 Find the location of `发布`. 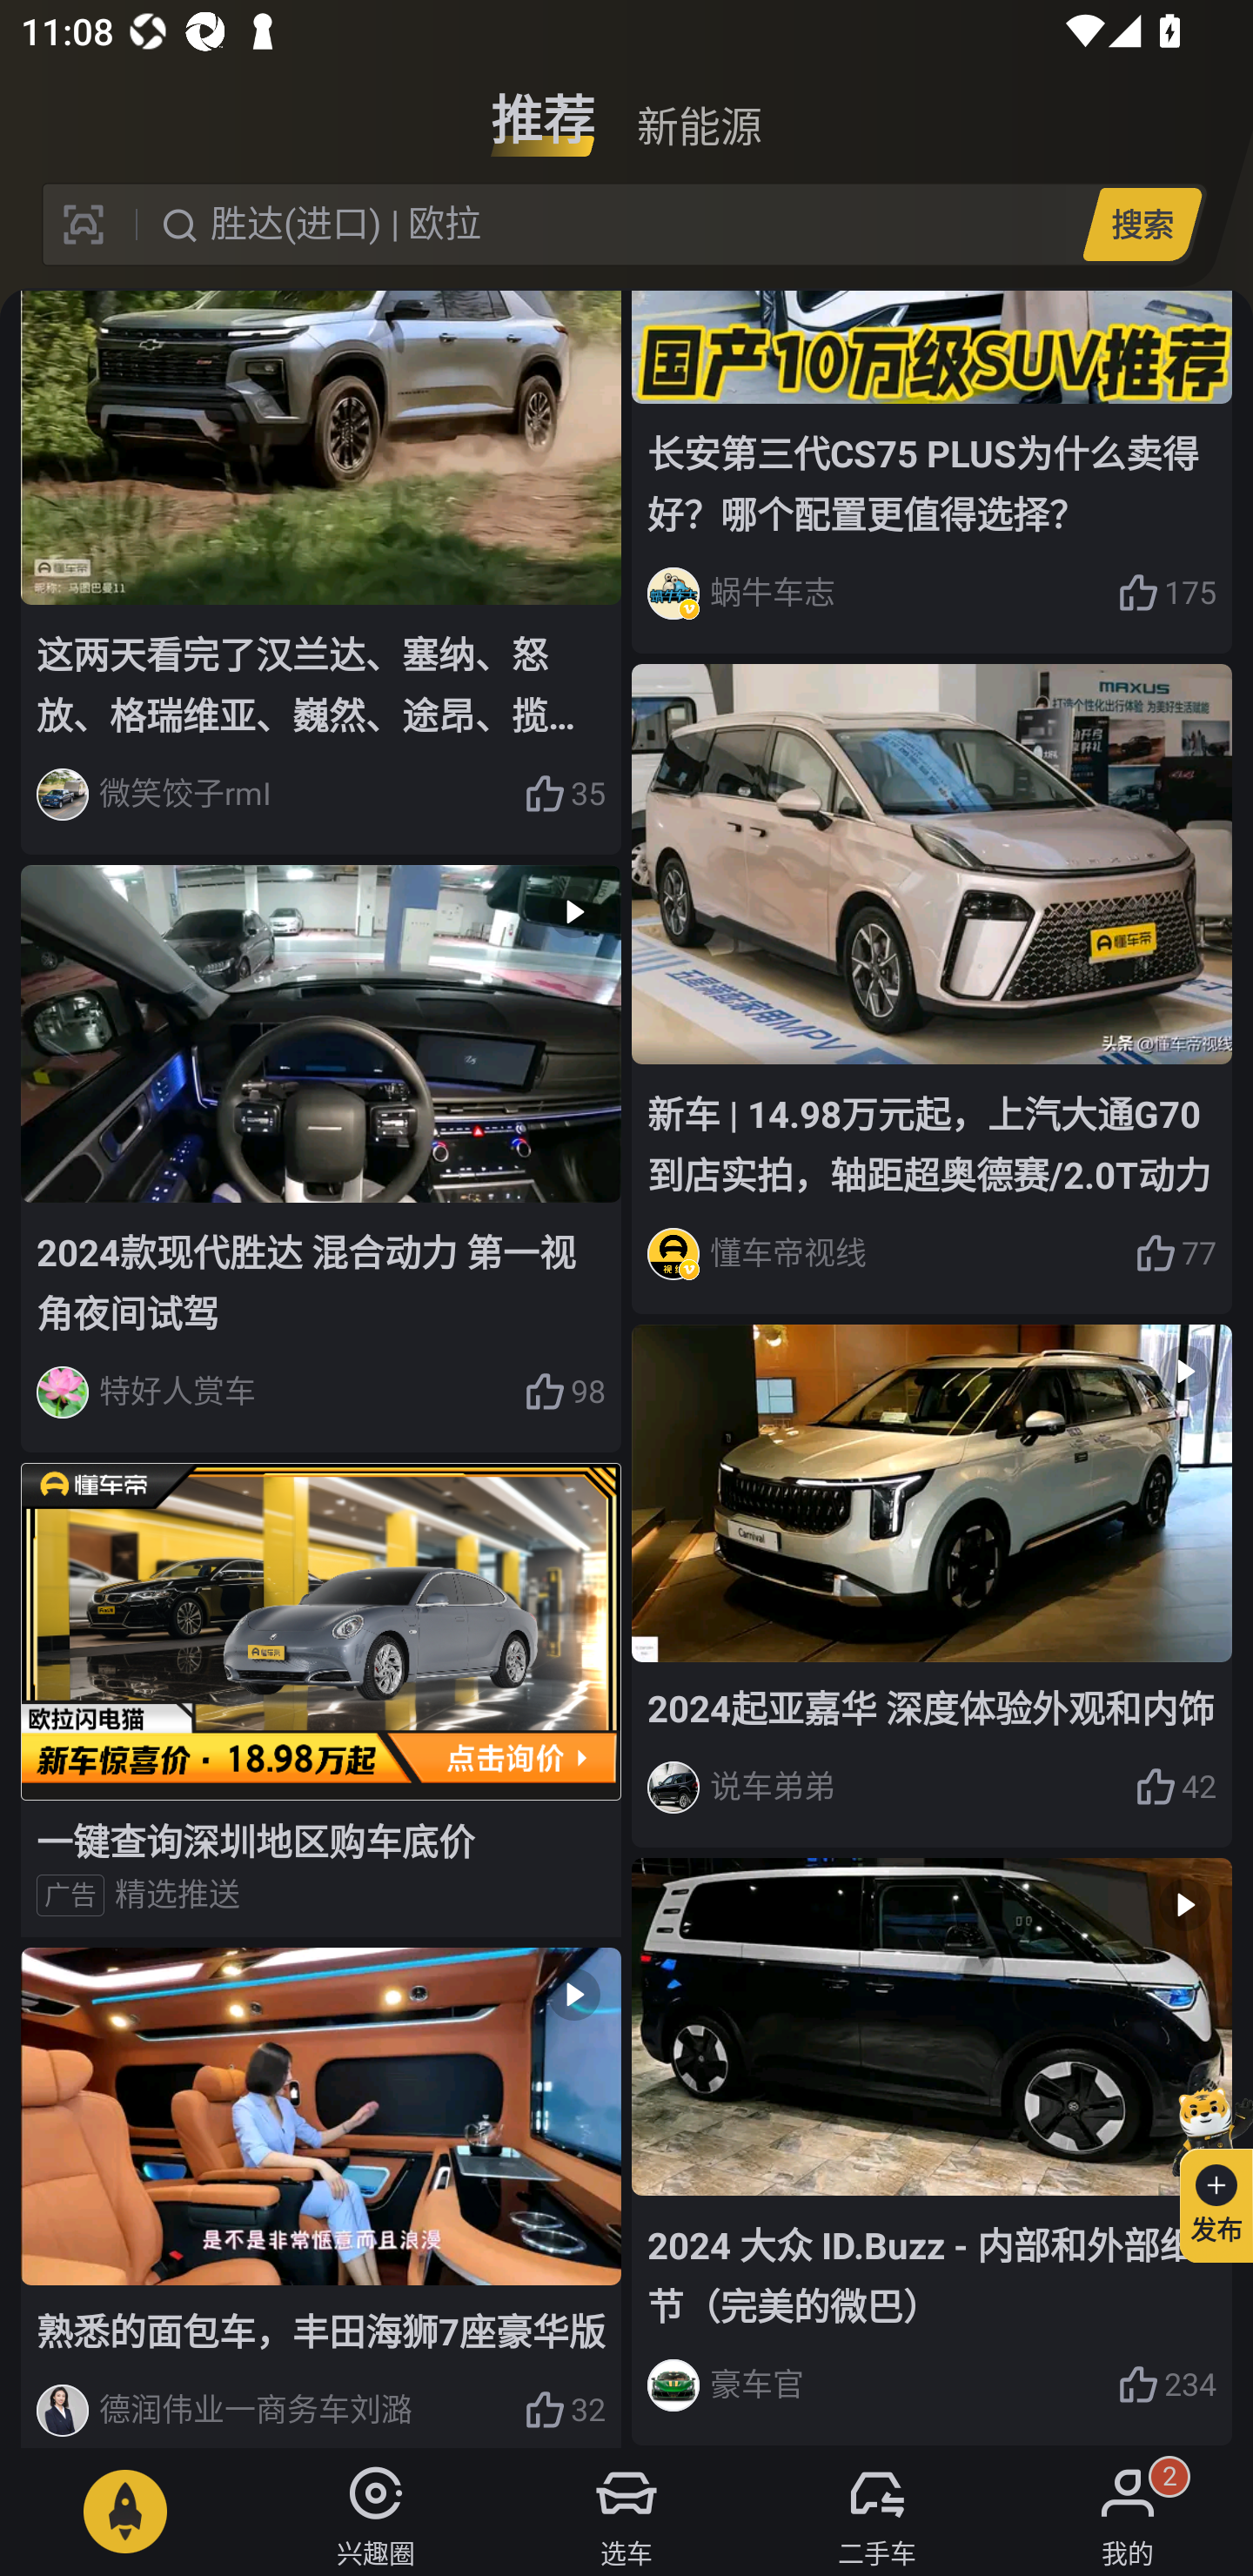

发布 is located at coordinates (1203, 2170).